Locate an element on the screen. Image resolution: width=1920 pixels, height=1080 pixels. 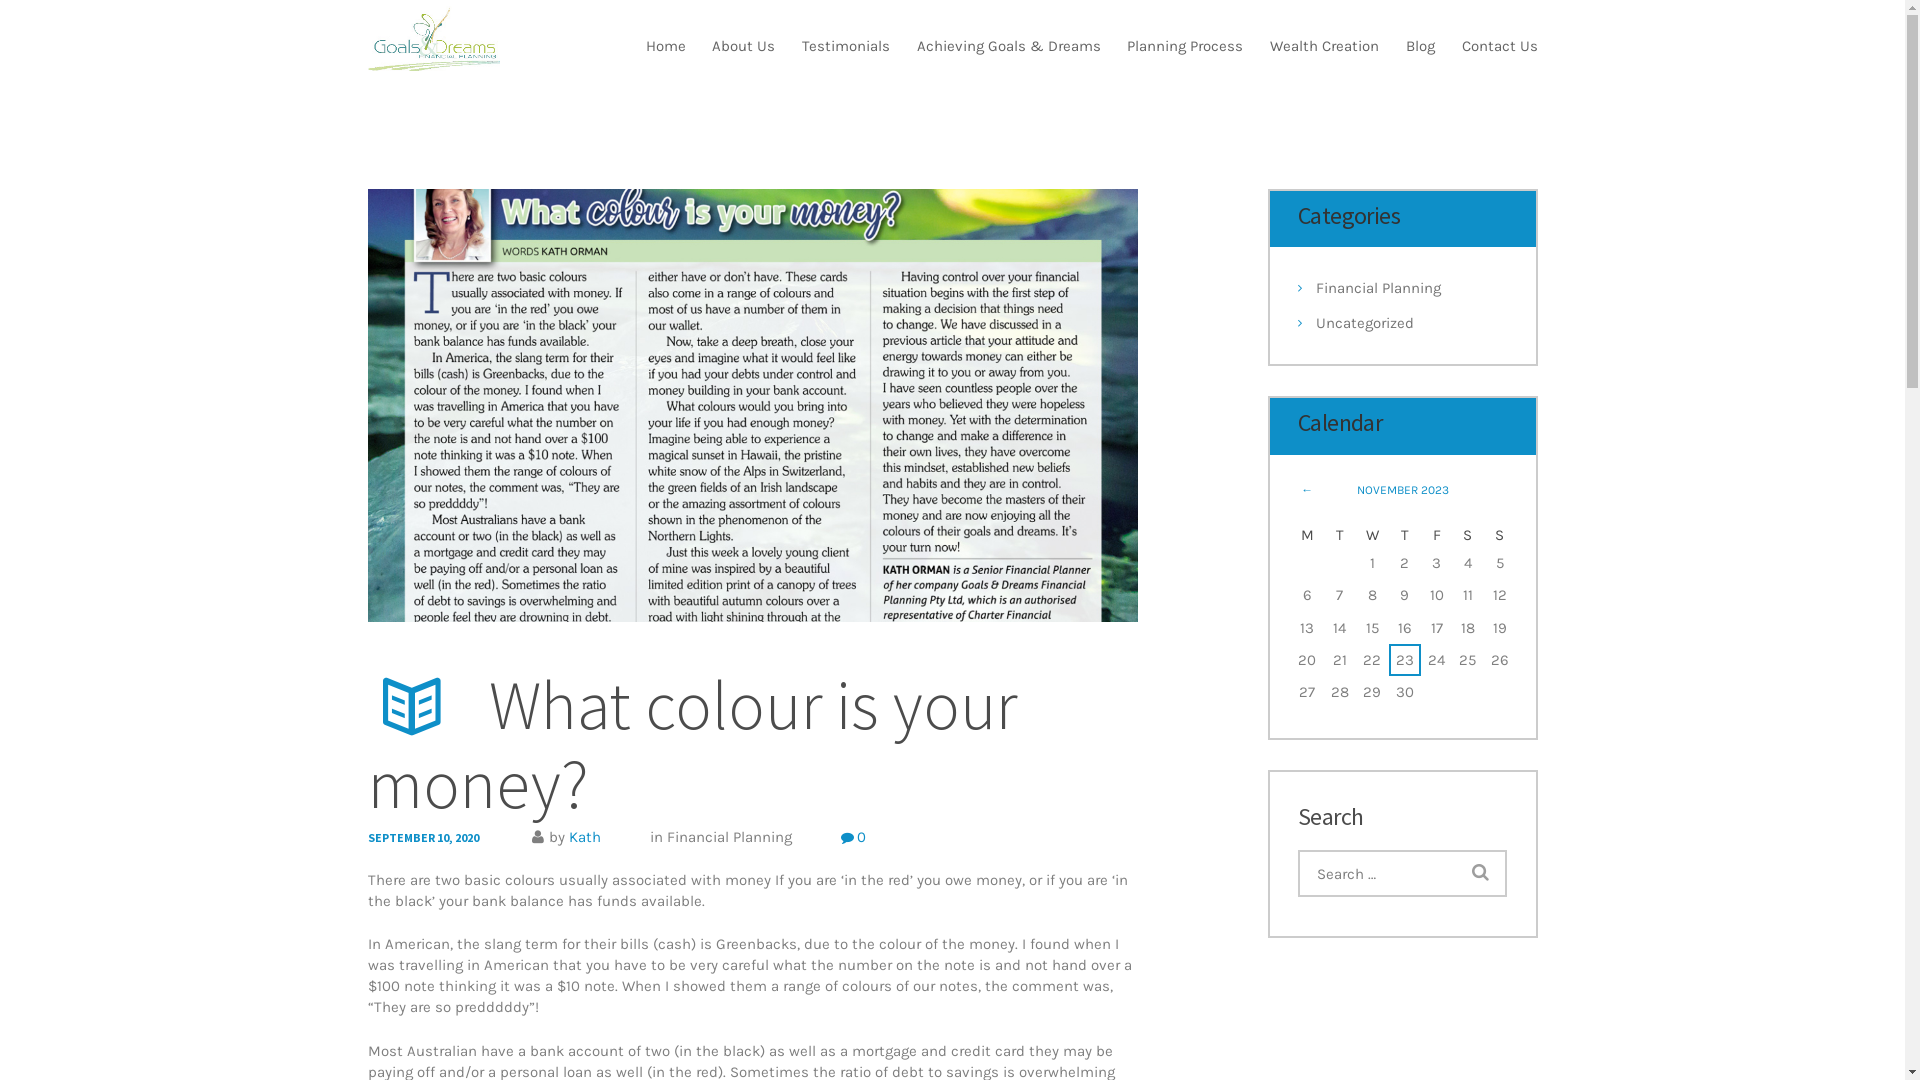
Financial Planning is located at coordinates (728, 837).